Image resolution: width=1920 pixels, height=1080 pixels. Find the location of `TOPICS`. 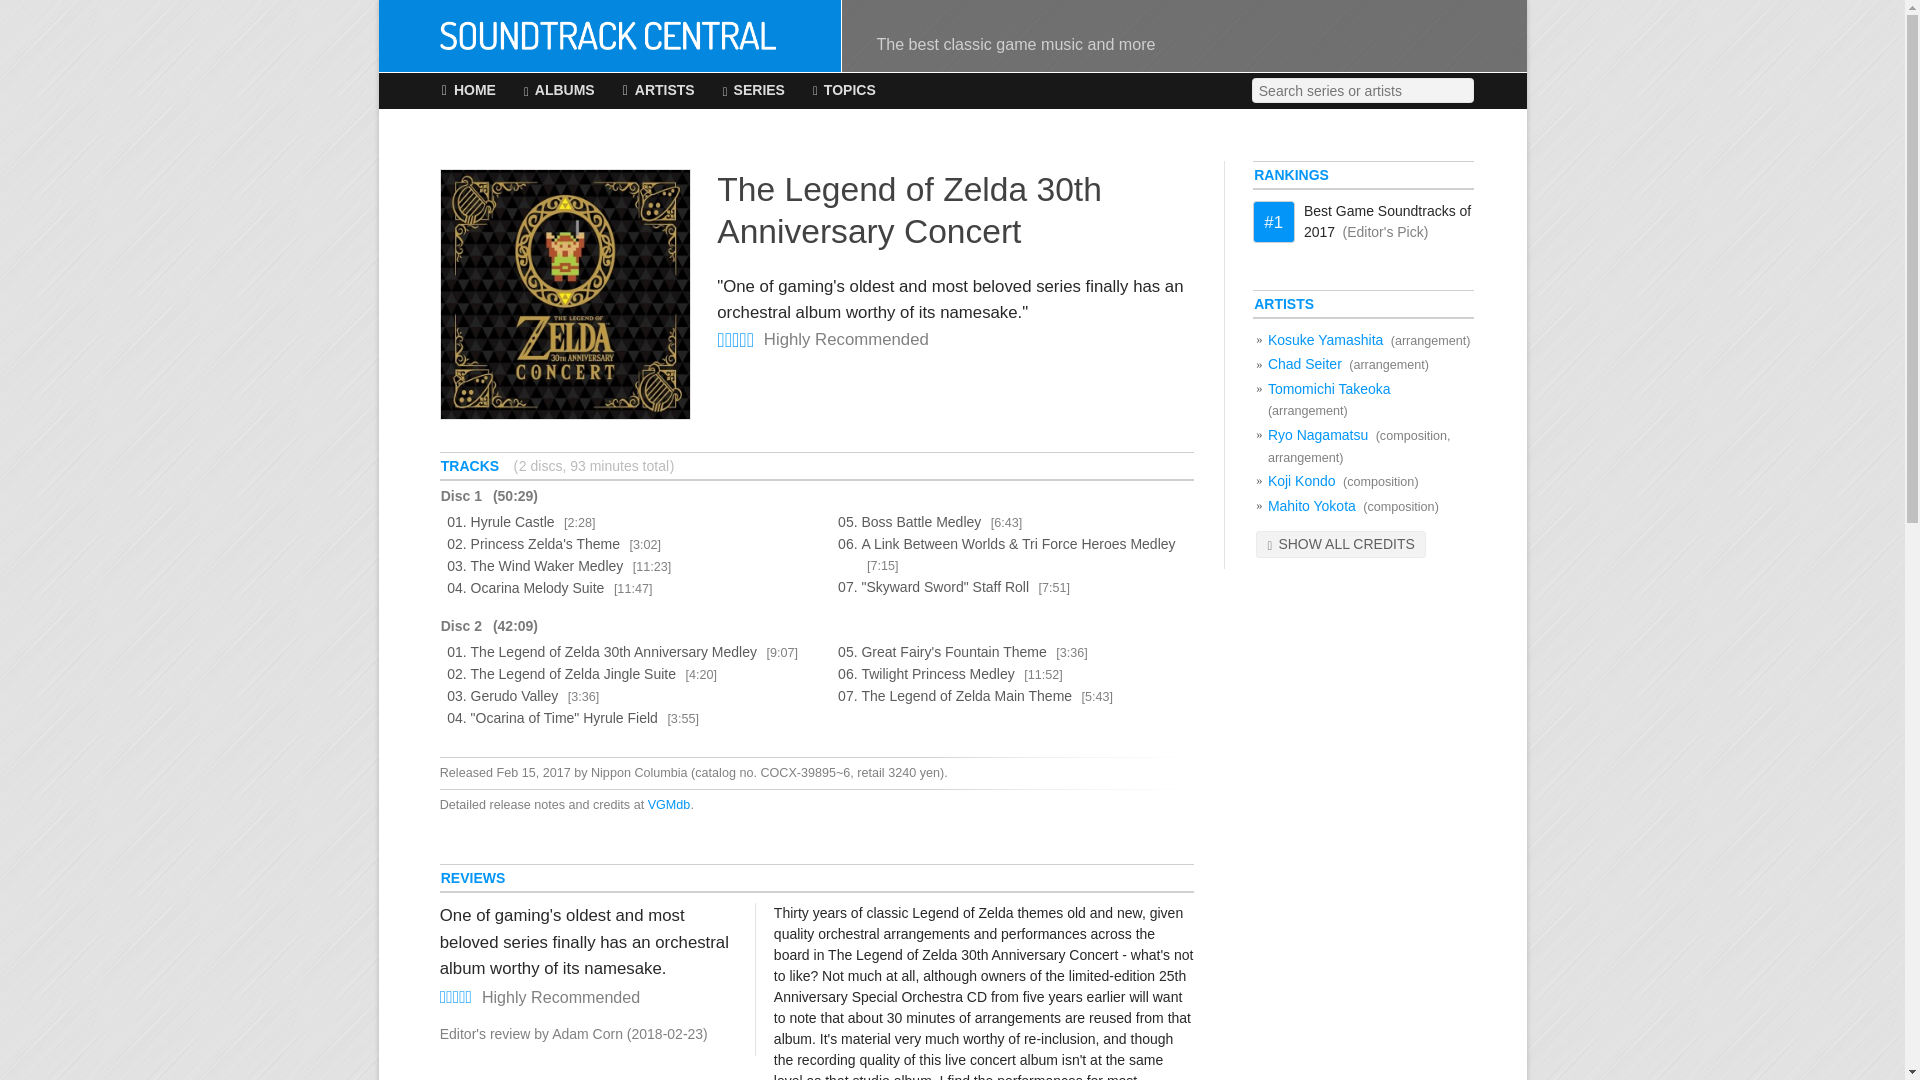

TOPICS is located at coordinates (844, 91).